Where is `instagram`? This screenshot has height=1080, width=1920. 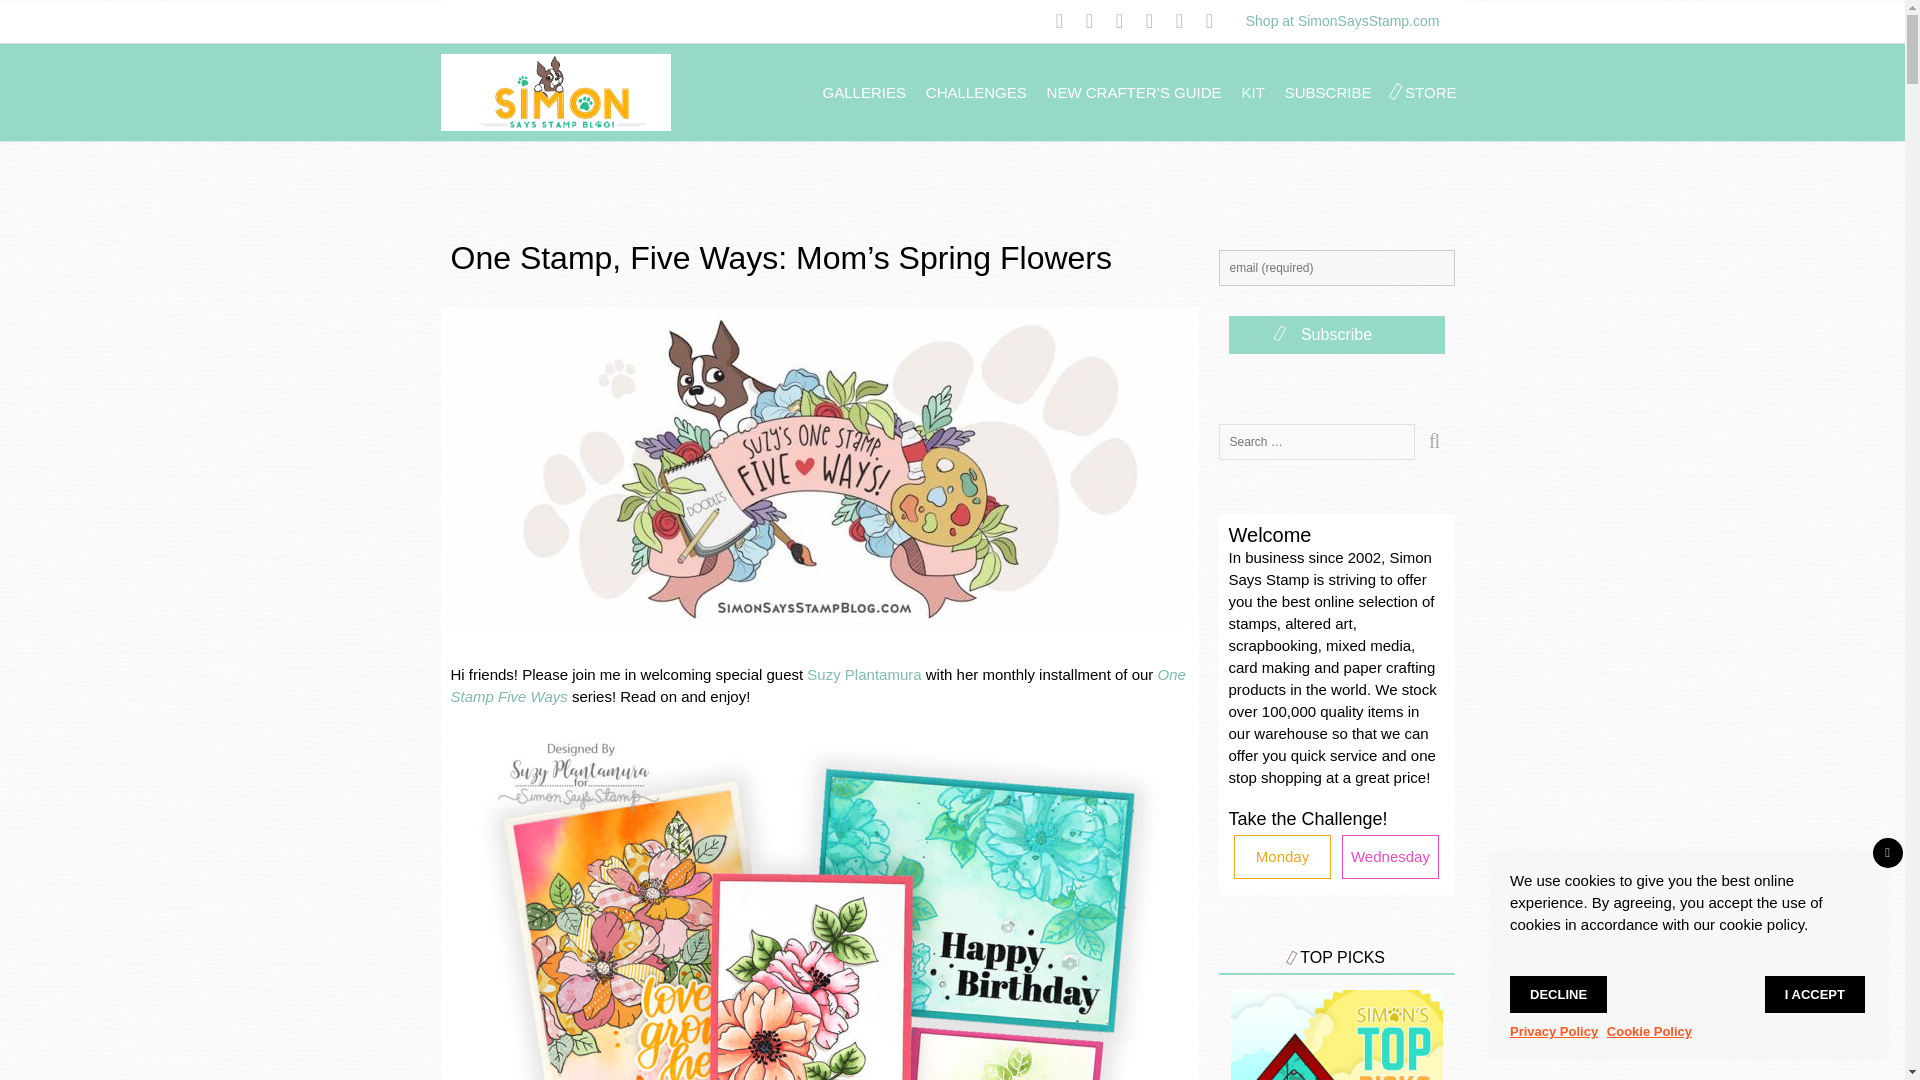
instagram is located at coordinates (1186, 22).